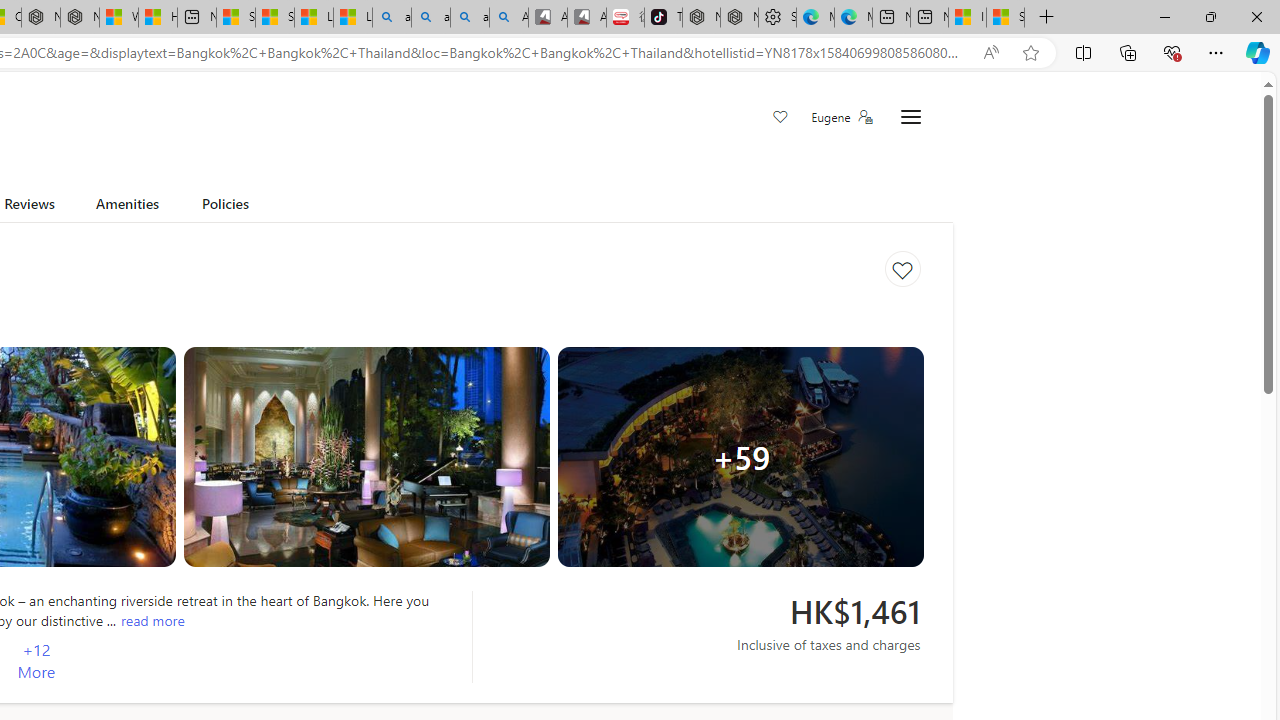 The width and height of the screenshot is (1280, 720). I want to click on Hotel room image, so click(366, 457).